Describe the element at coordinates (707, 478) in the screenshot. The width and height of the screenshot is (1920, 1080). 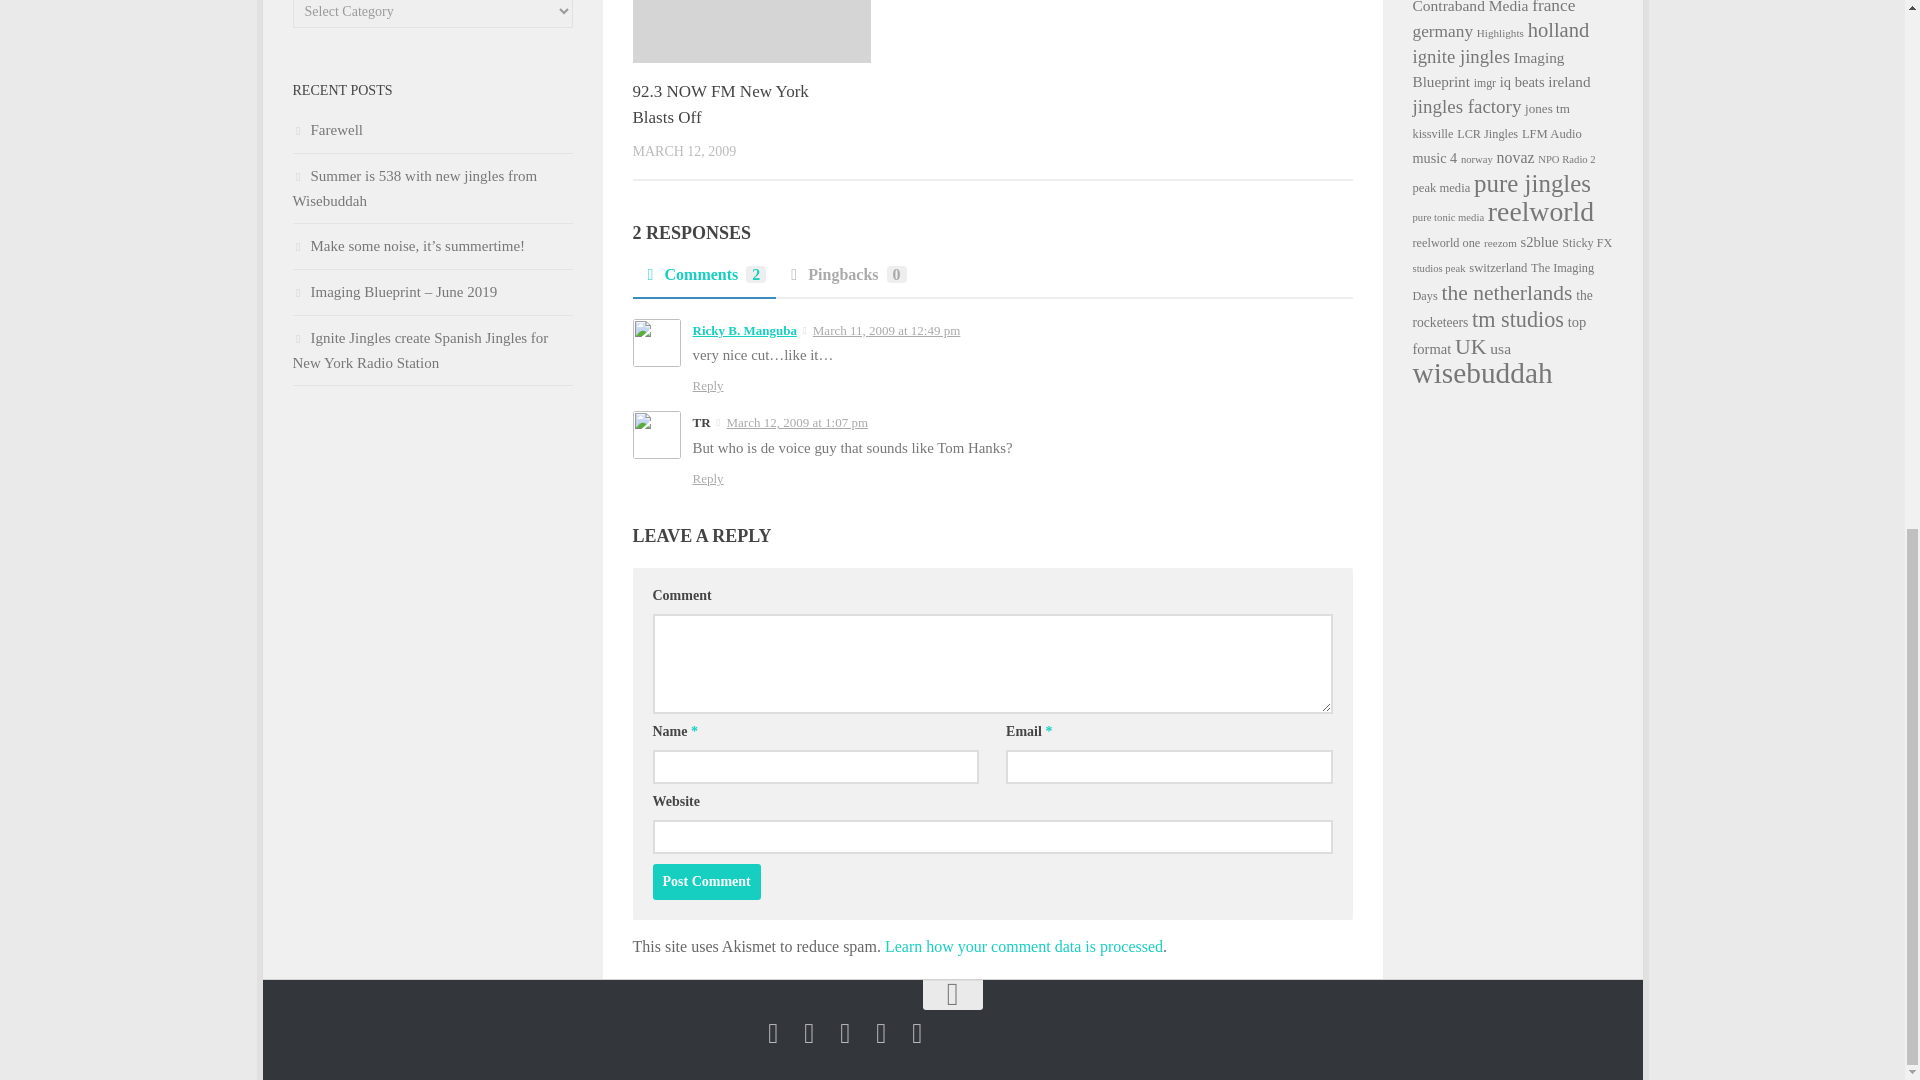
I see `Reply` at that location.